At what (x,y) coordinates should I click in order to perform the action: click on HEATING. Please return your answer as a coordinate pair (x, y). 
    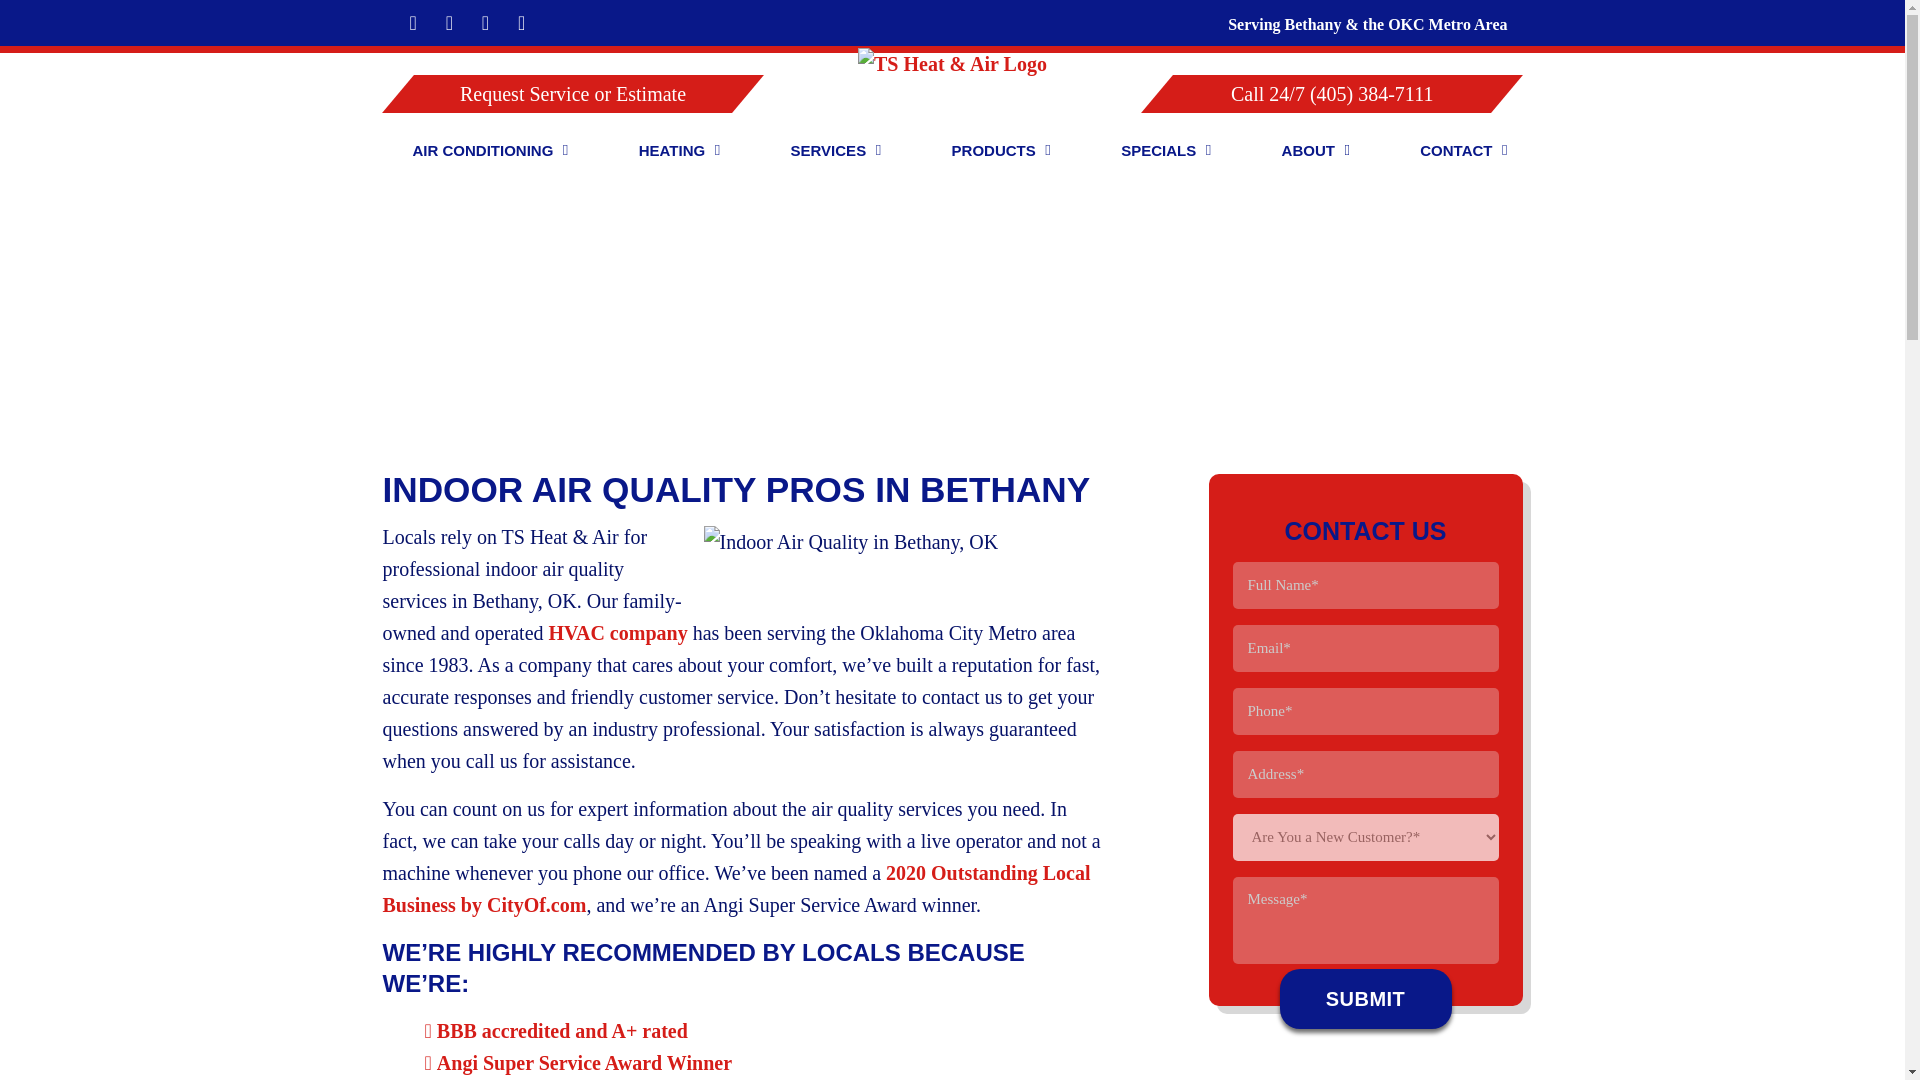
    Looking at the image, I should click on (672, 151).